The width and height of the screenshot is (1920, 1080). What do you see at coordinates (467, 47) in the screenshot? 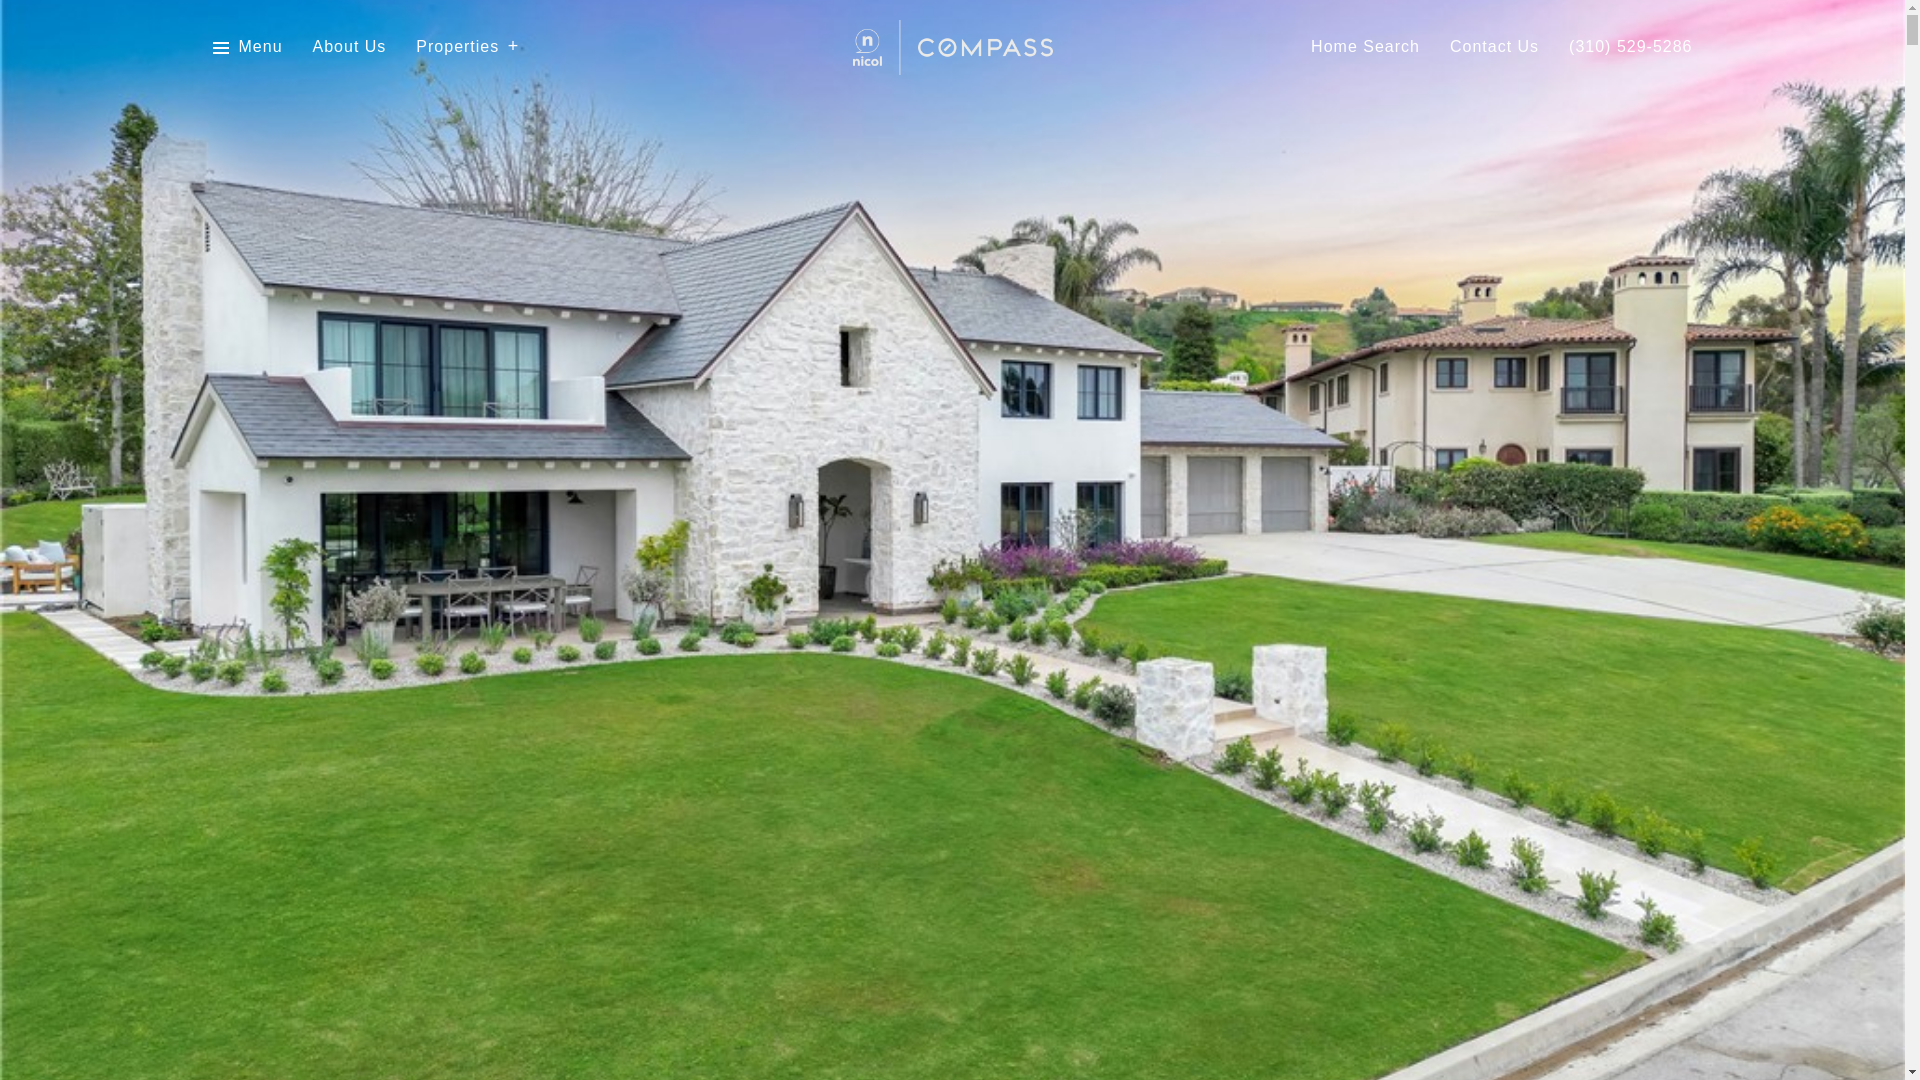
I see `Properties` at bounding box center [467, 47].